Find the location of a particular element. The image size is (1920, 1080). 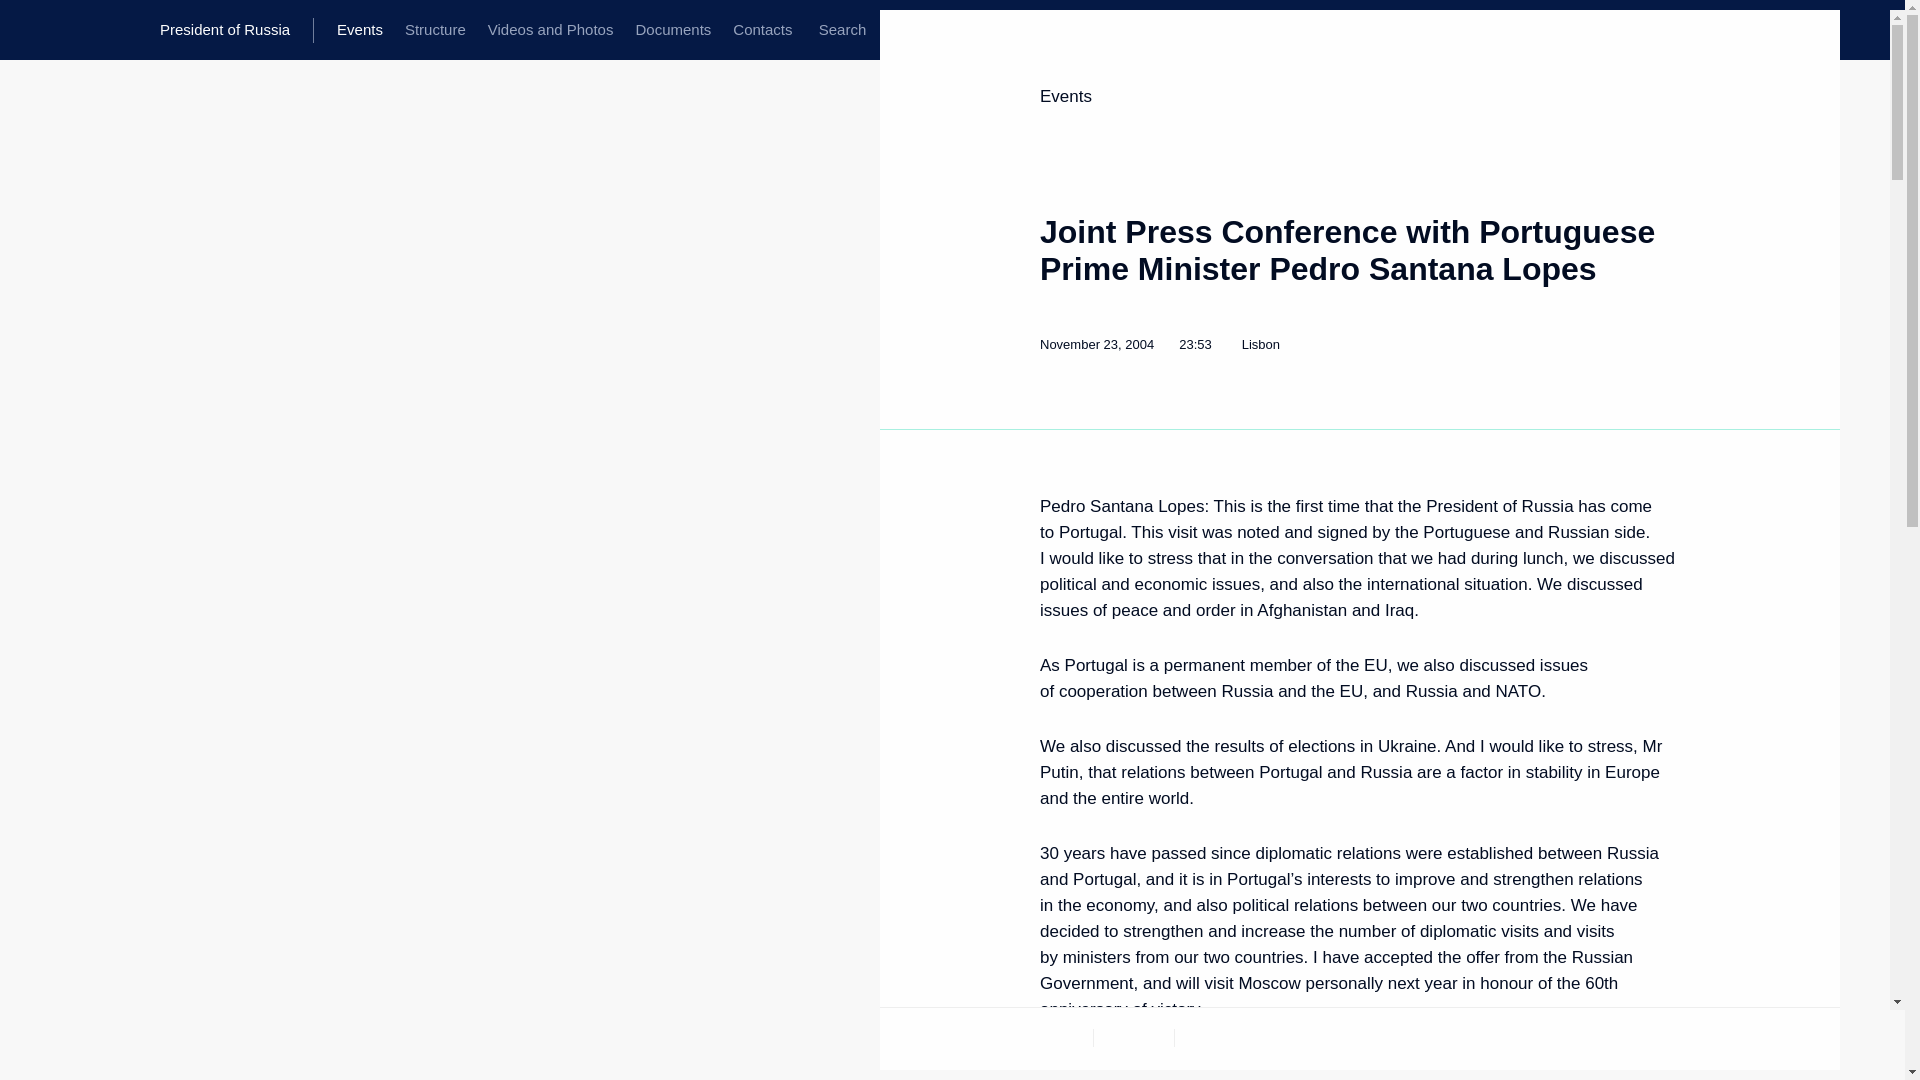

Contacts is located at coordinates (762, 30).